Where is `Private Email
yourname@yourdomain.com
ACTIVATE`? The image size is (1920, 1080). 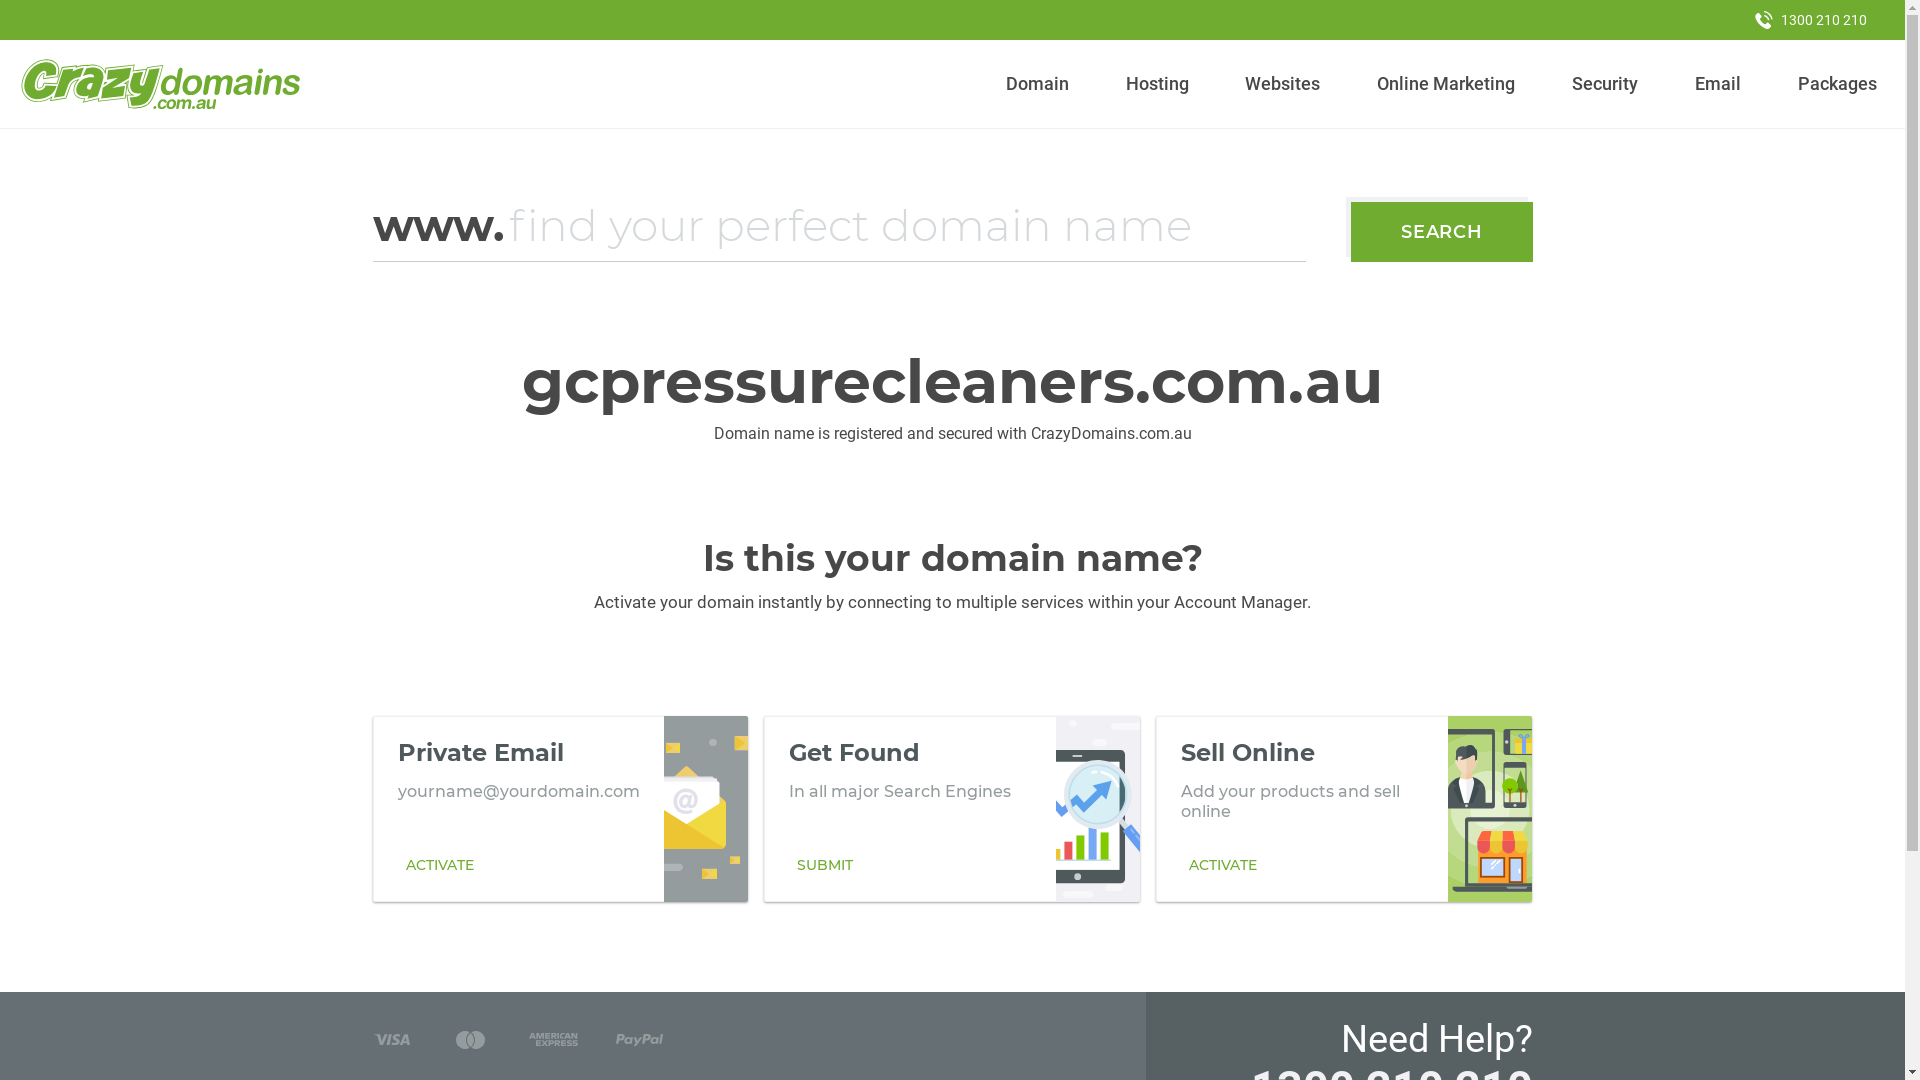 Private Email
yourname@yourdomain.com
ACTIVATE is located at coordinates (560, 809).